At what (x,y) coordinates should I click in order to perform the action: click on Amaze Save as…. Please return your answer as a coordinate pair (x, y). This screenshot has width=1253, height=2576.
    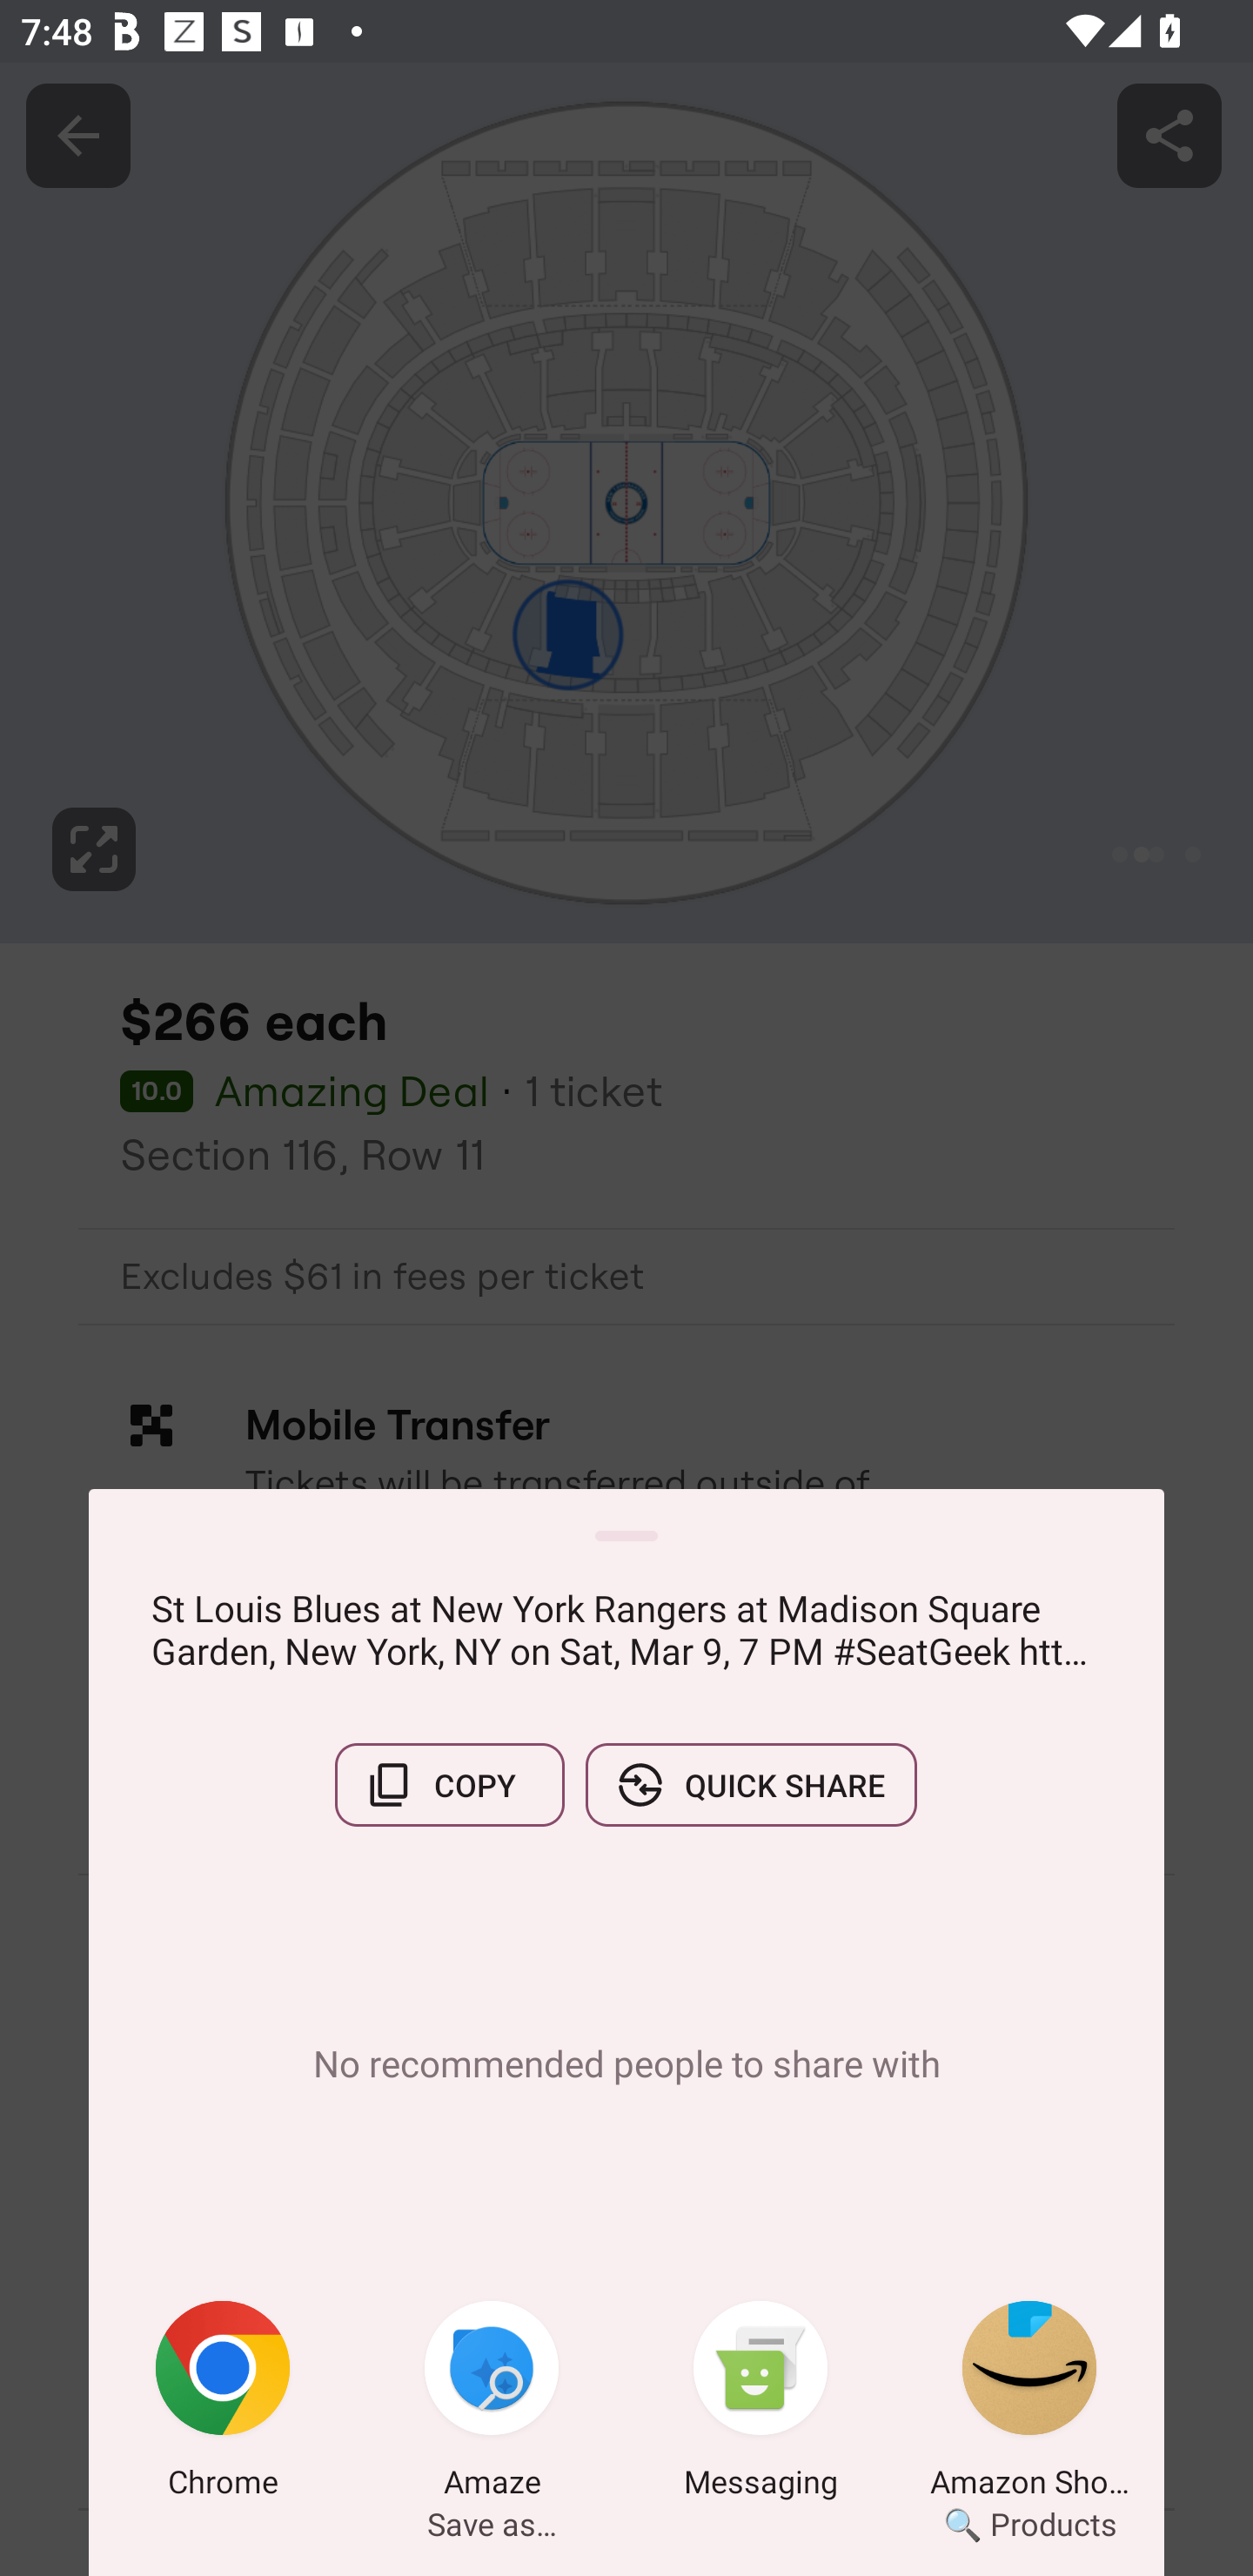
    Looking at the image, I should click on (492, 2405).